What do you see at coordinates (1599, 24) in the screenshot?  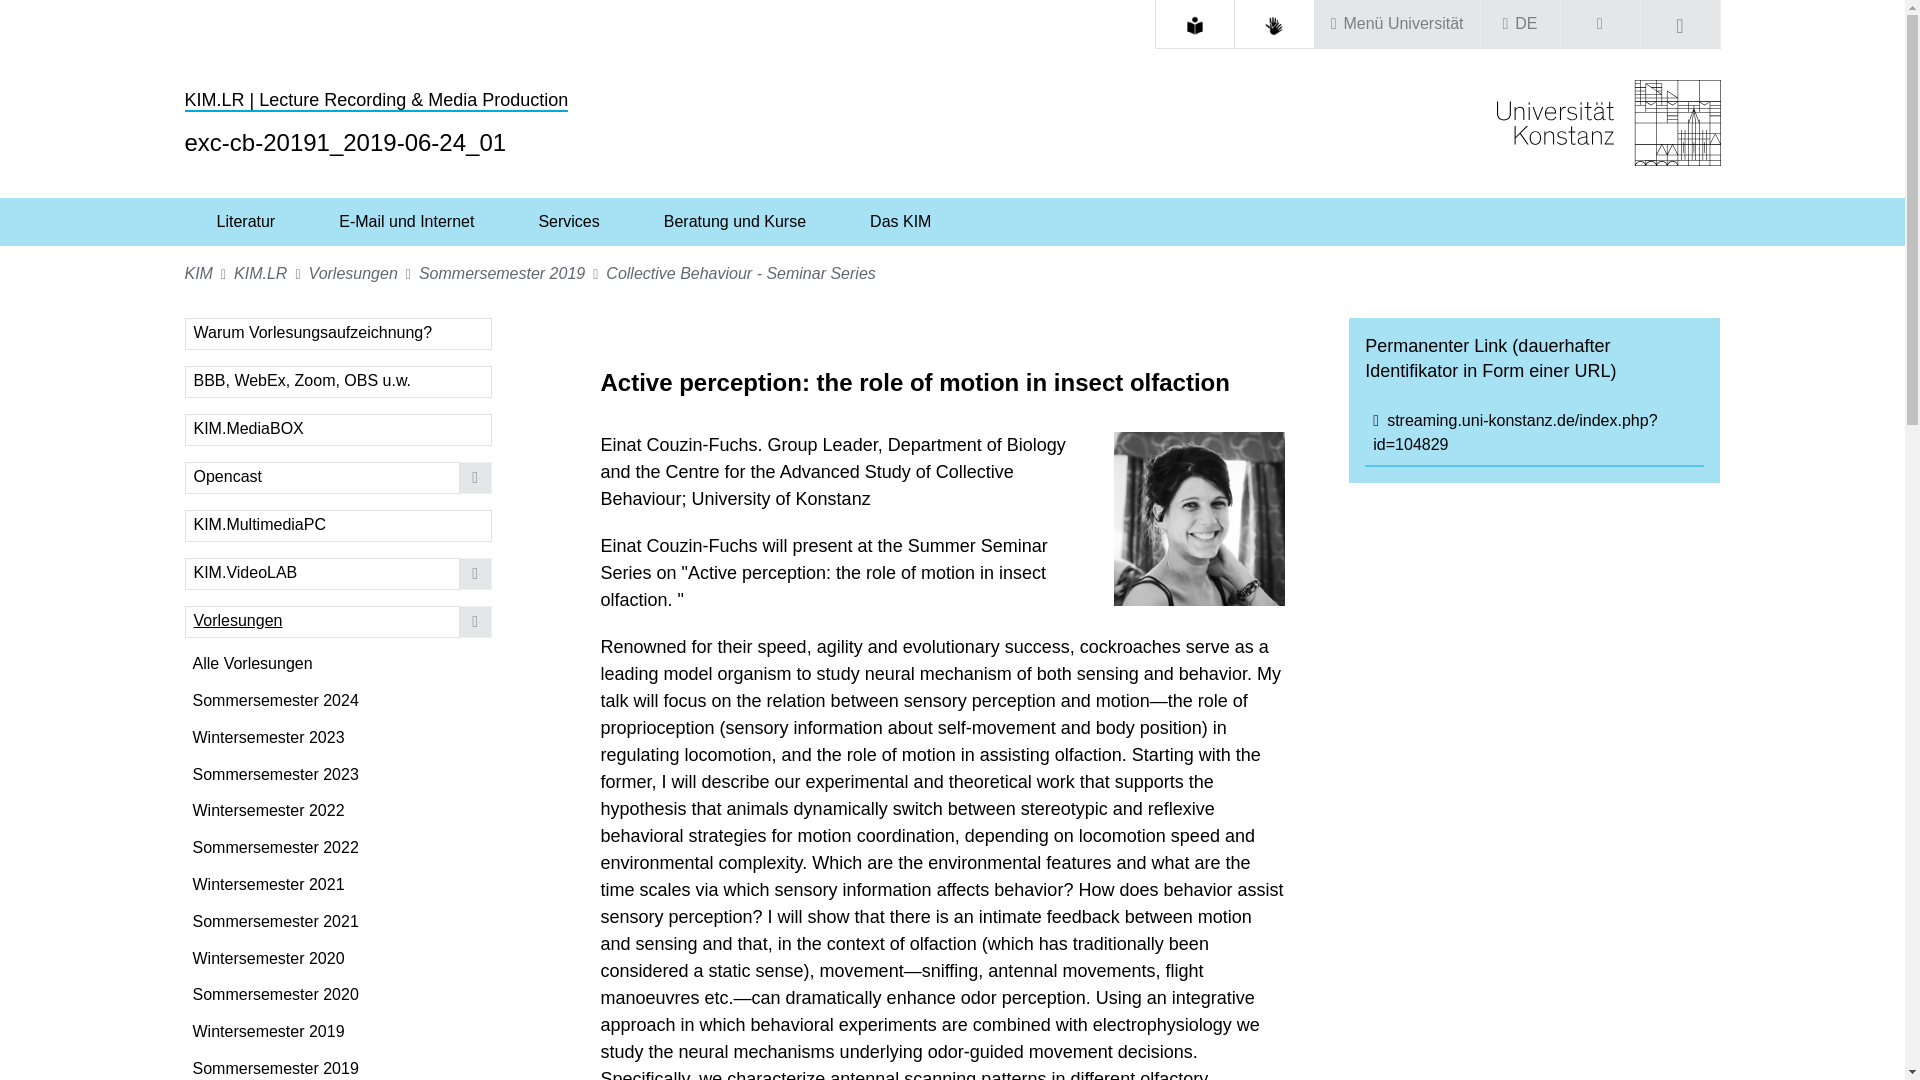 I see `Login` at bounding box center [1599, 24].